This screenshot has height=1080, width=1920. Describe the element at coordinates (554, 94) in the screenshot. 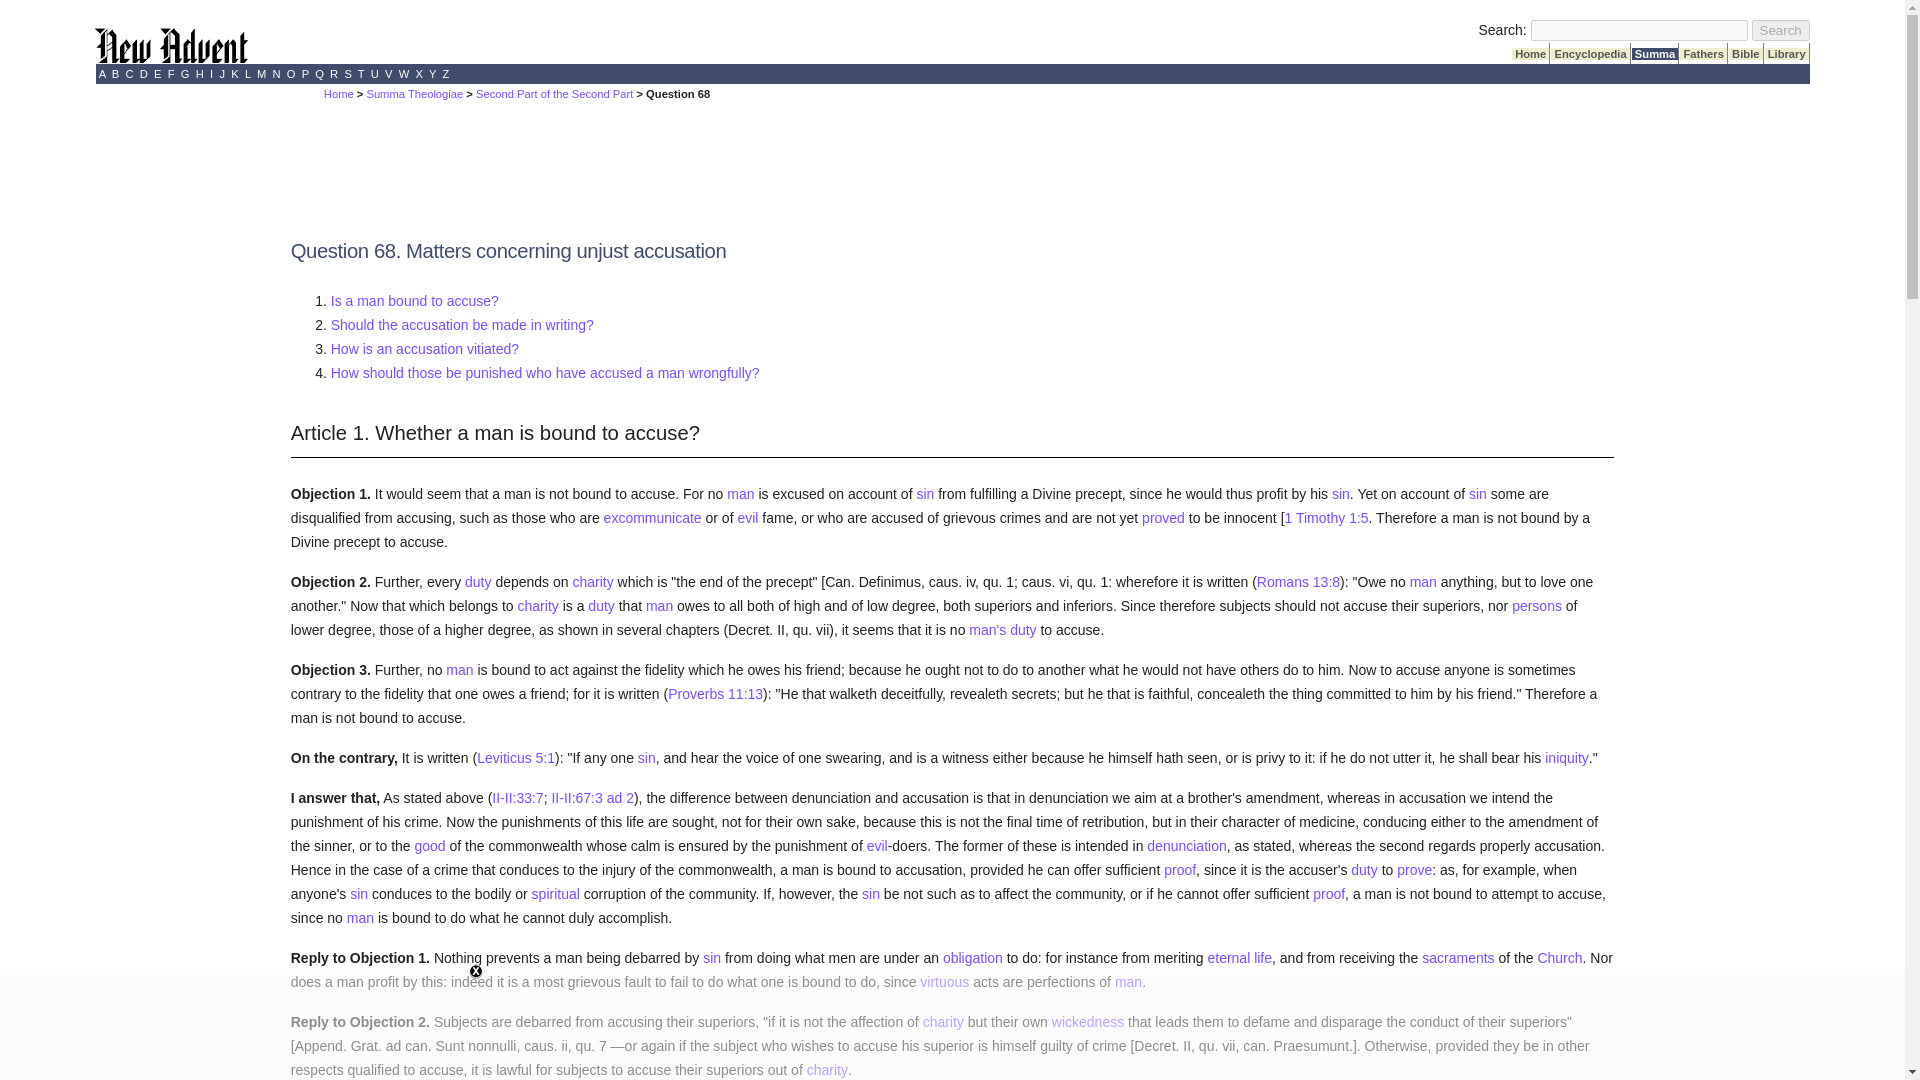

I see `Second Part of the Second Part` at that location.